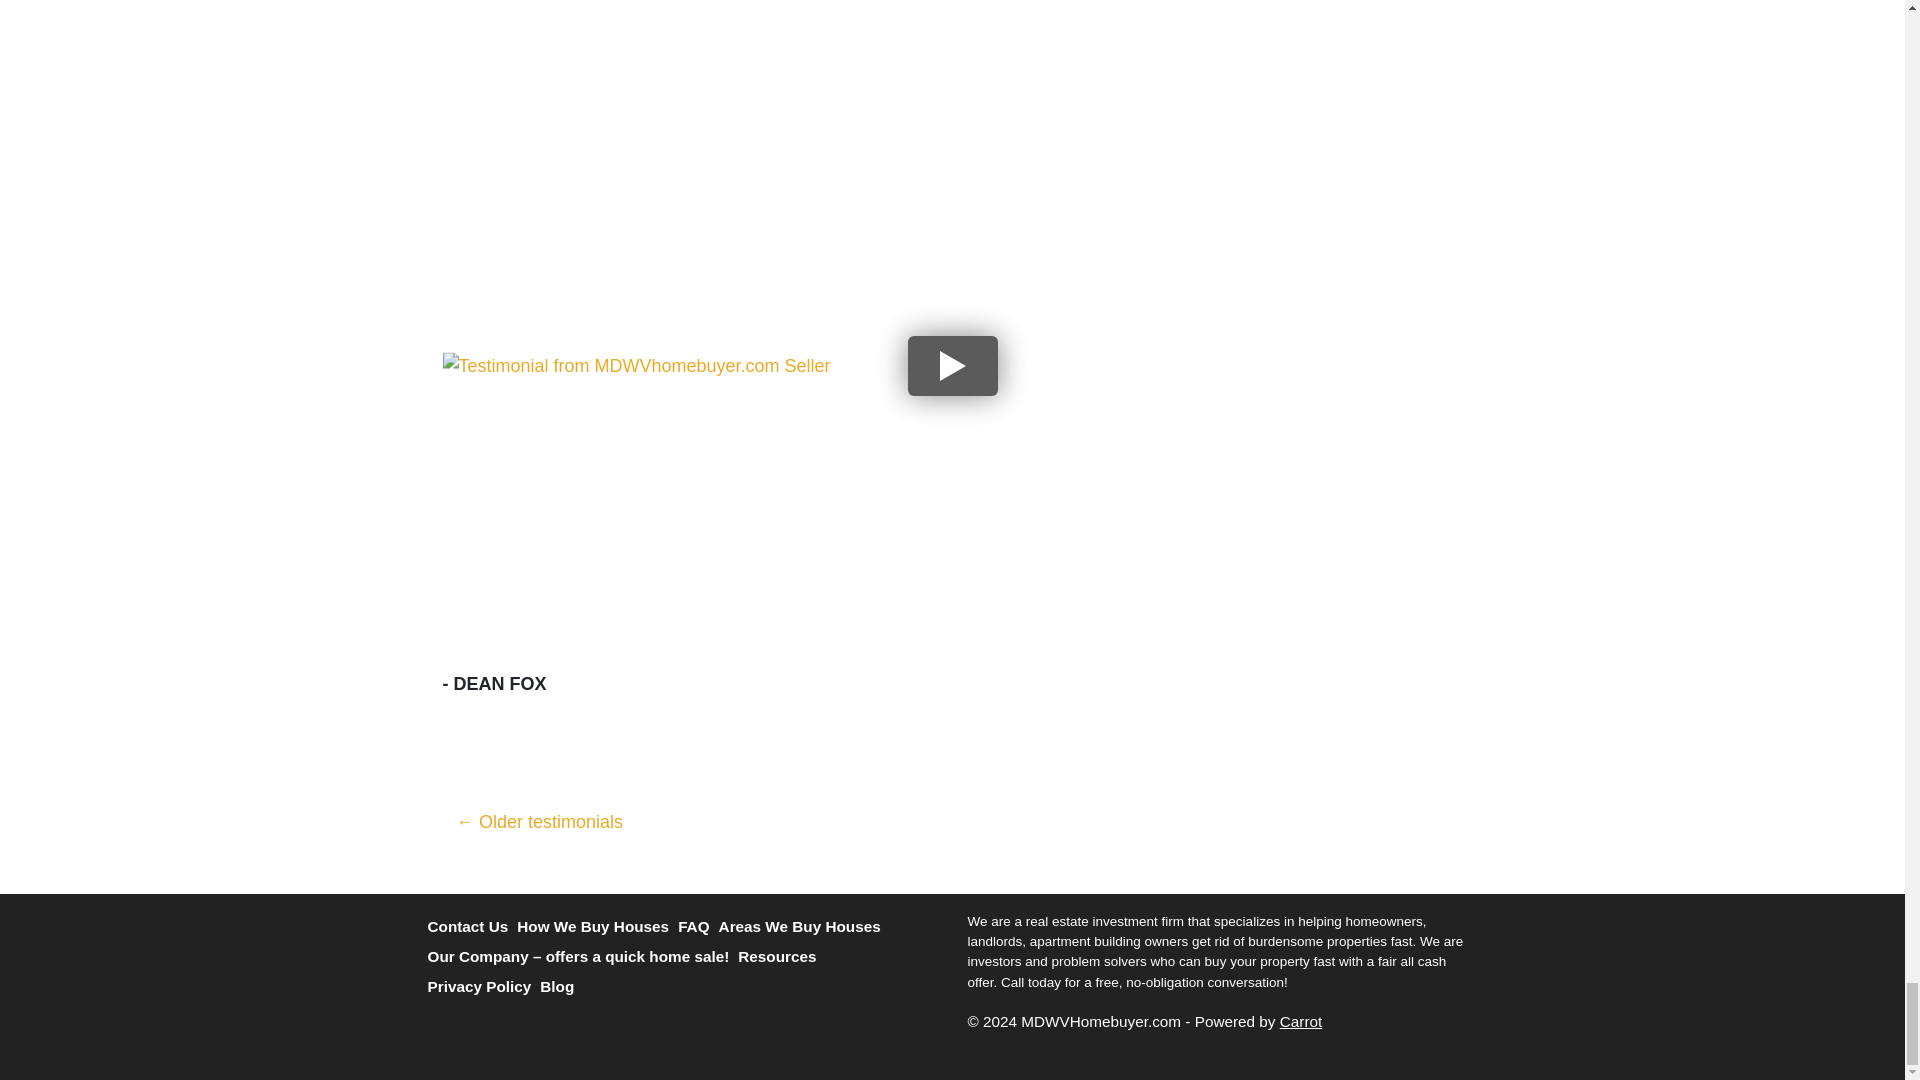 The image size is (1920, 1080). Describe the element at coordinates (484, 987) in the screenshot. I see `Privacy Policy` at that location.